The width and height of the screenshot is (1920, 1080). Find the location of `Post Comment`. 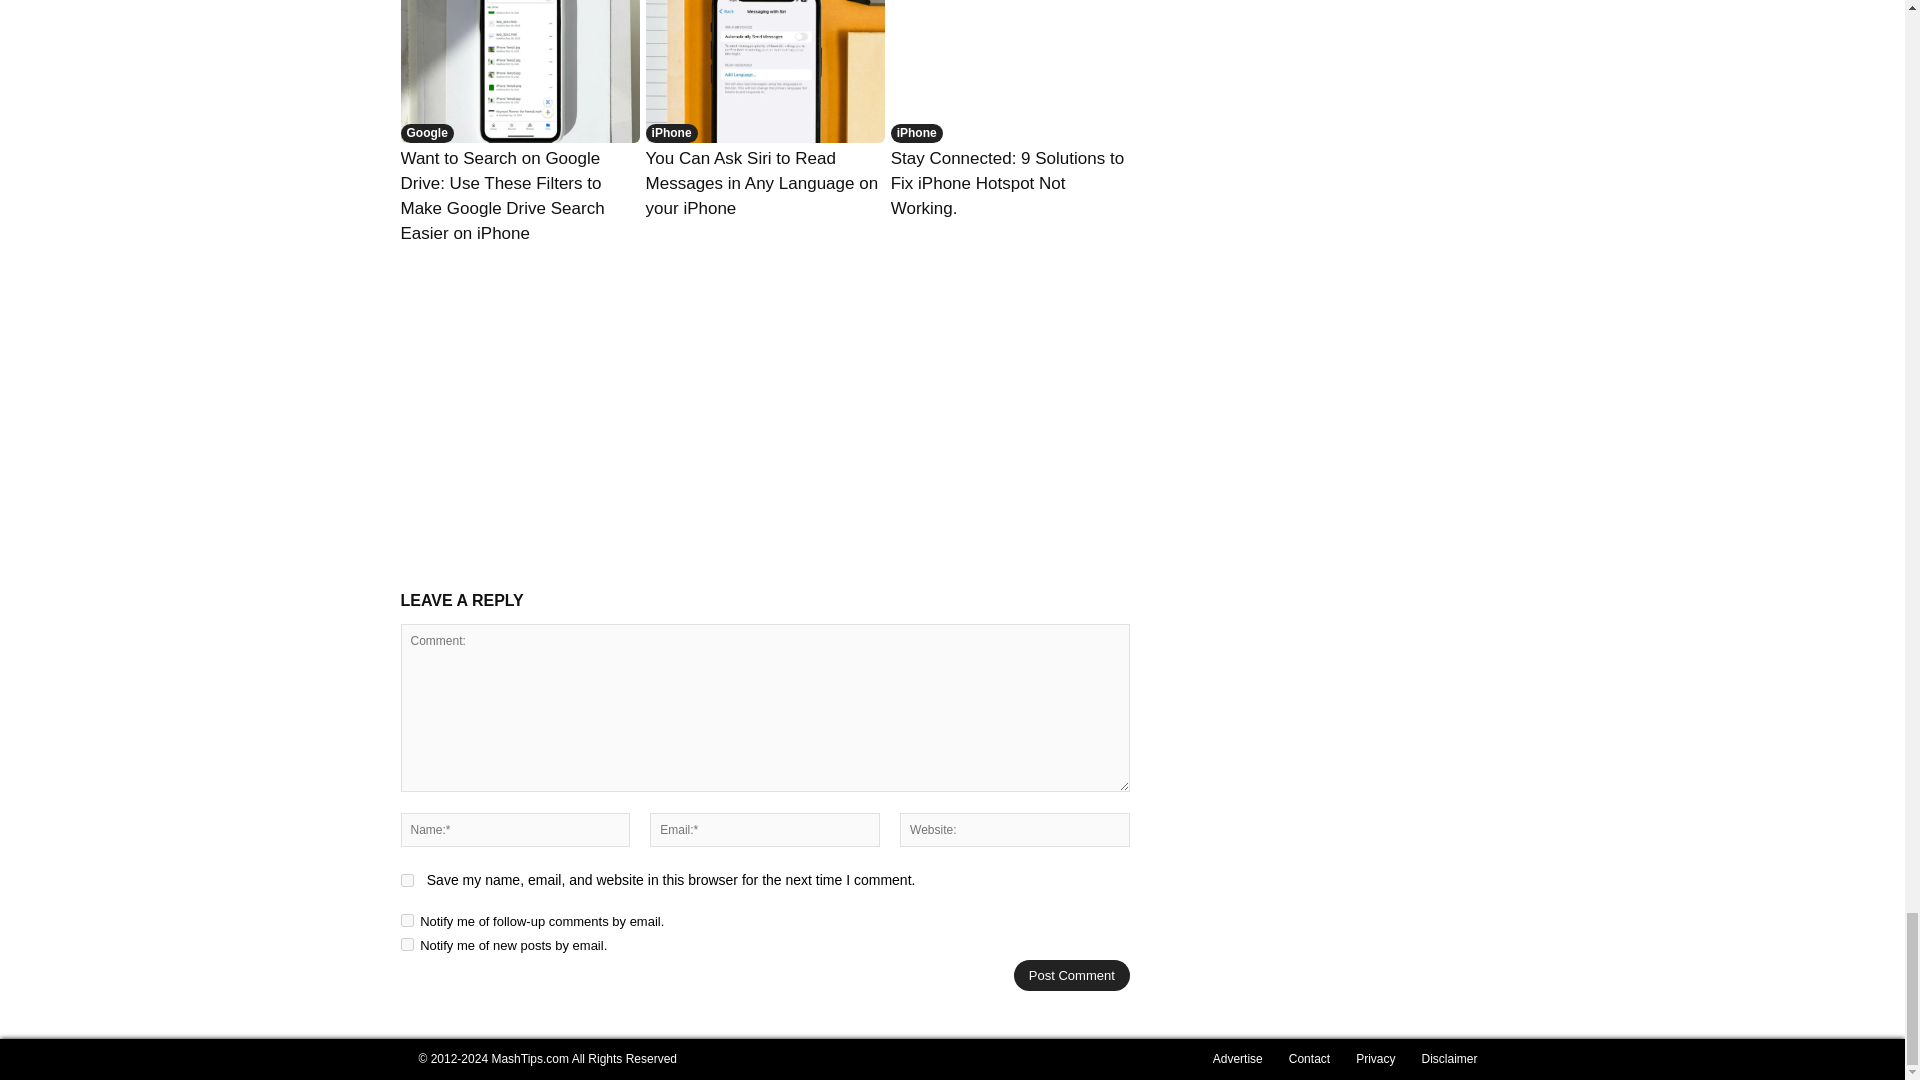

Post Comment is located at coordinates (1072, 976).